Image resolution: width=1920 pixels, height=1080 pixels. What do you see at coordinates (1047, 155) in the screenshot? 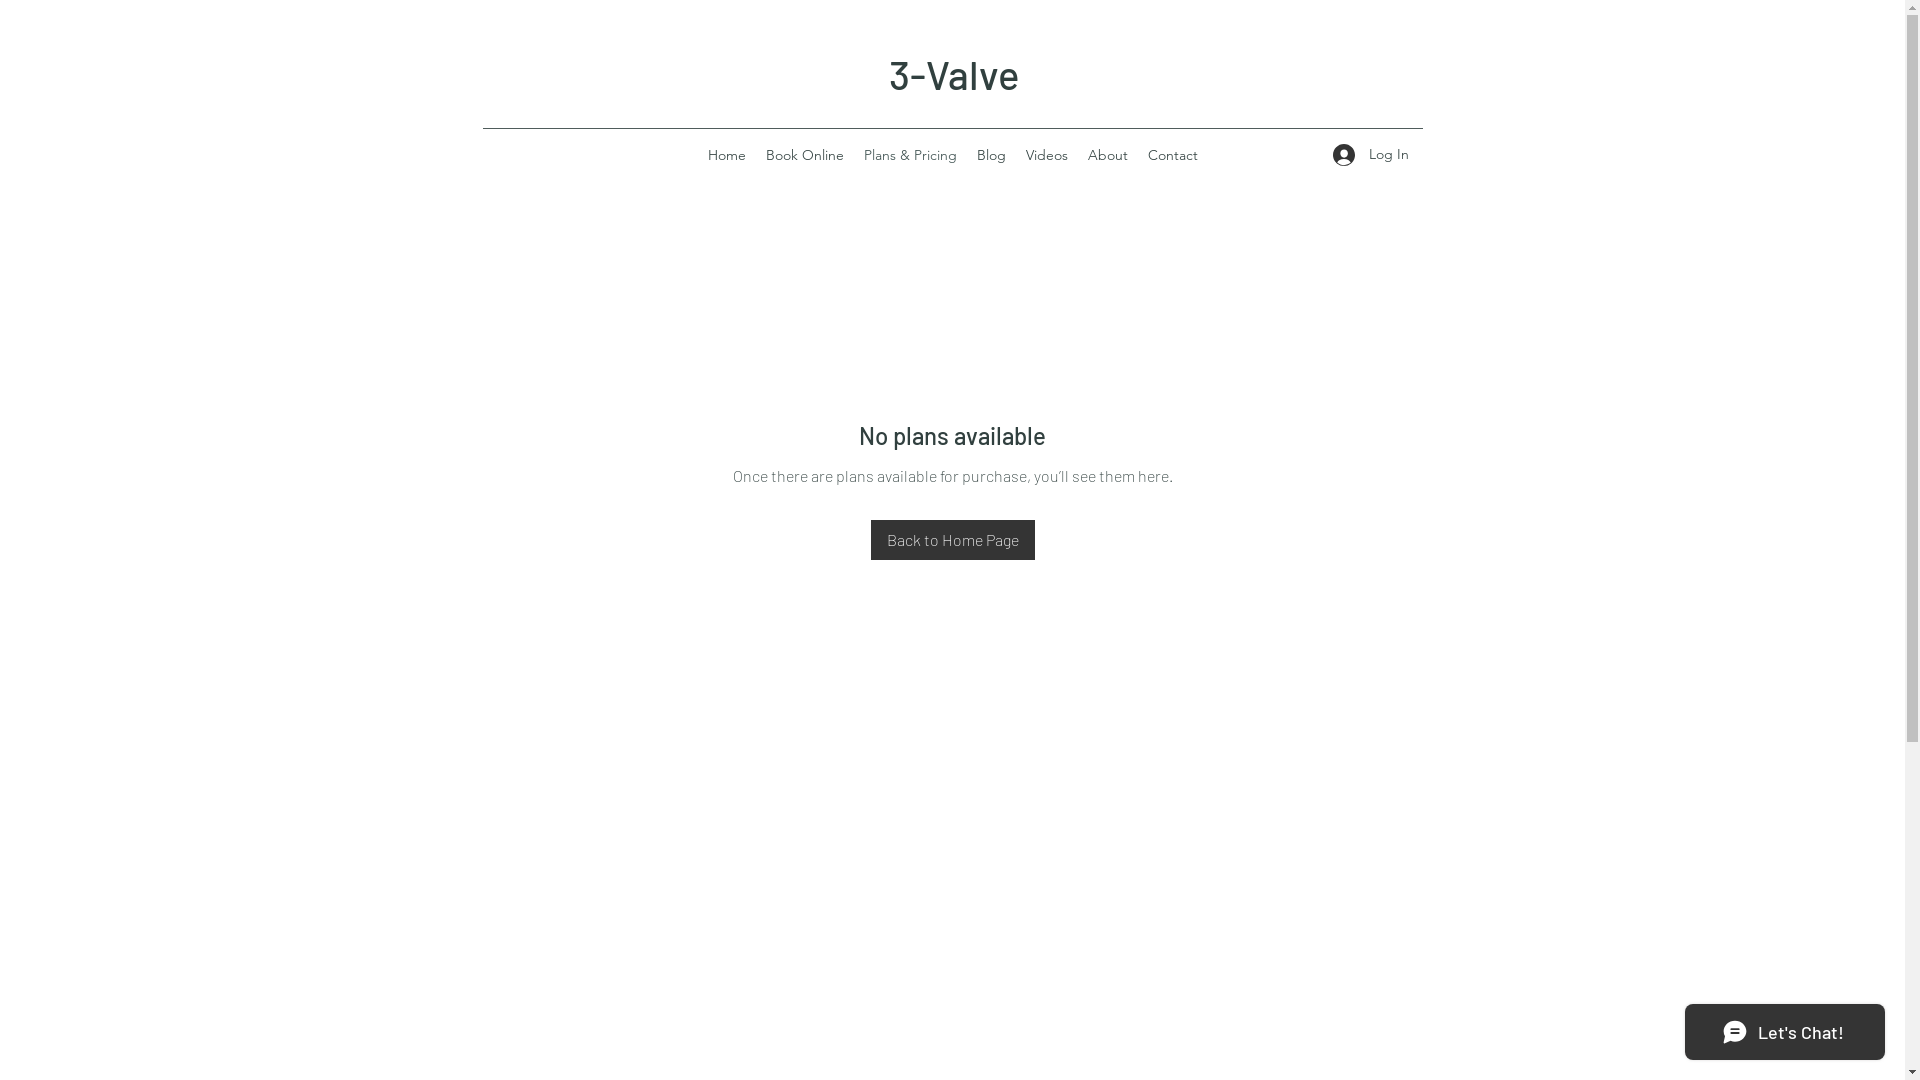
I see `Videos` at bounding box center [1047, 155].